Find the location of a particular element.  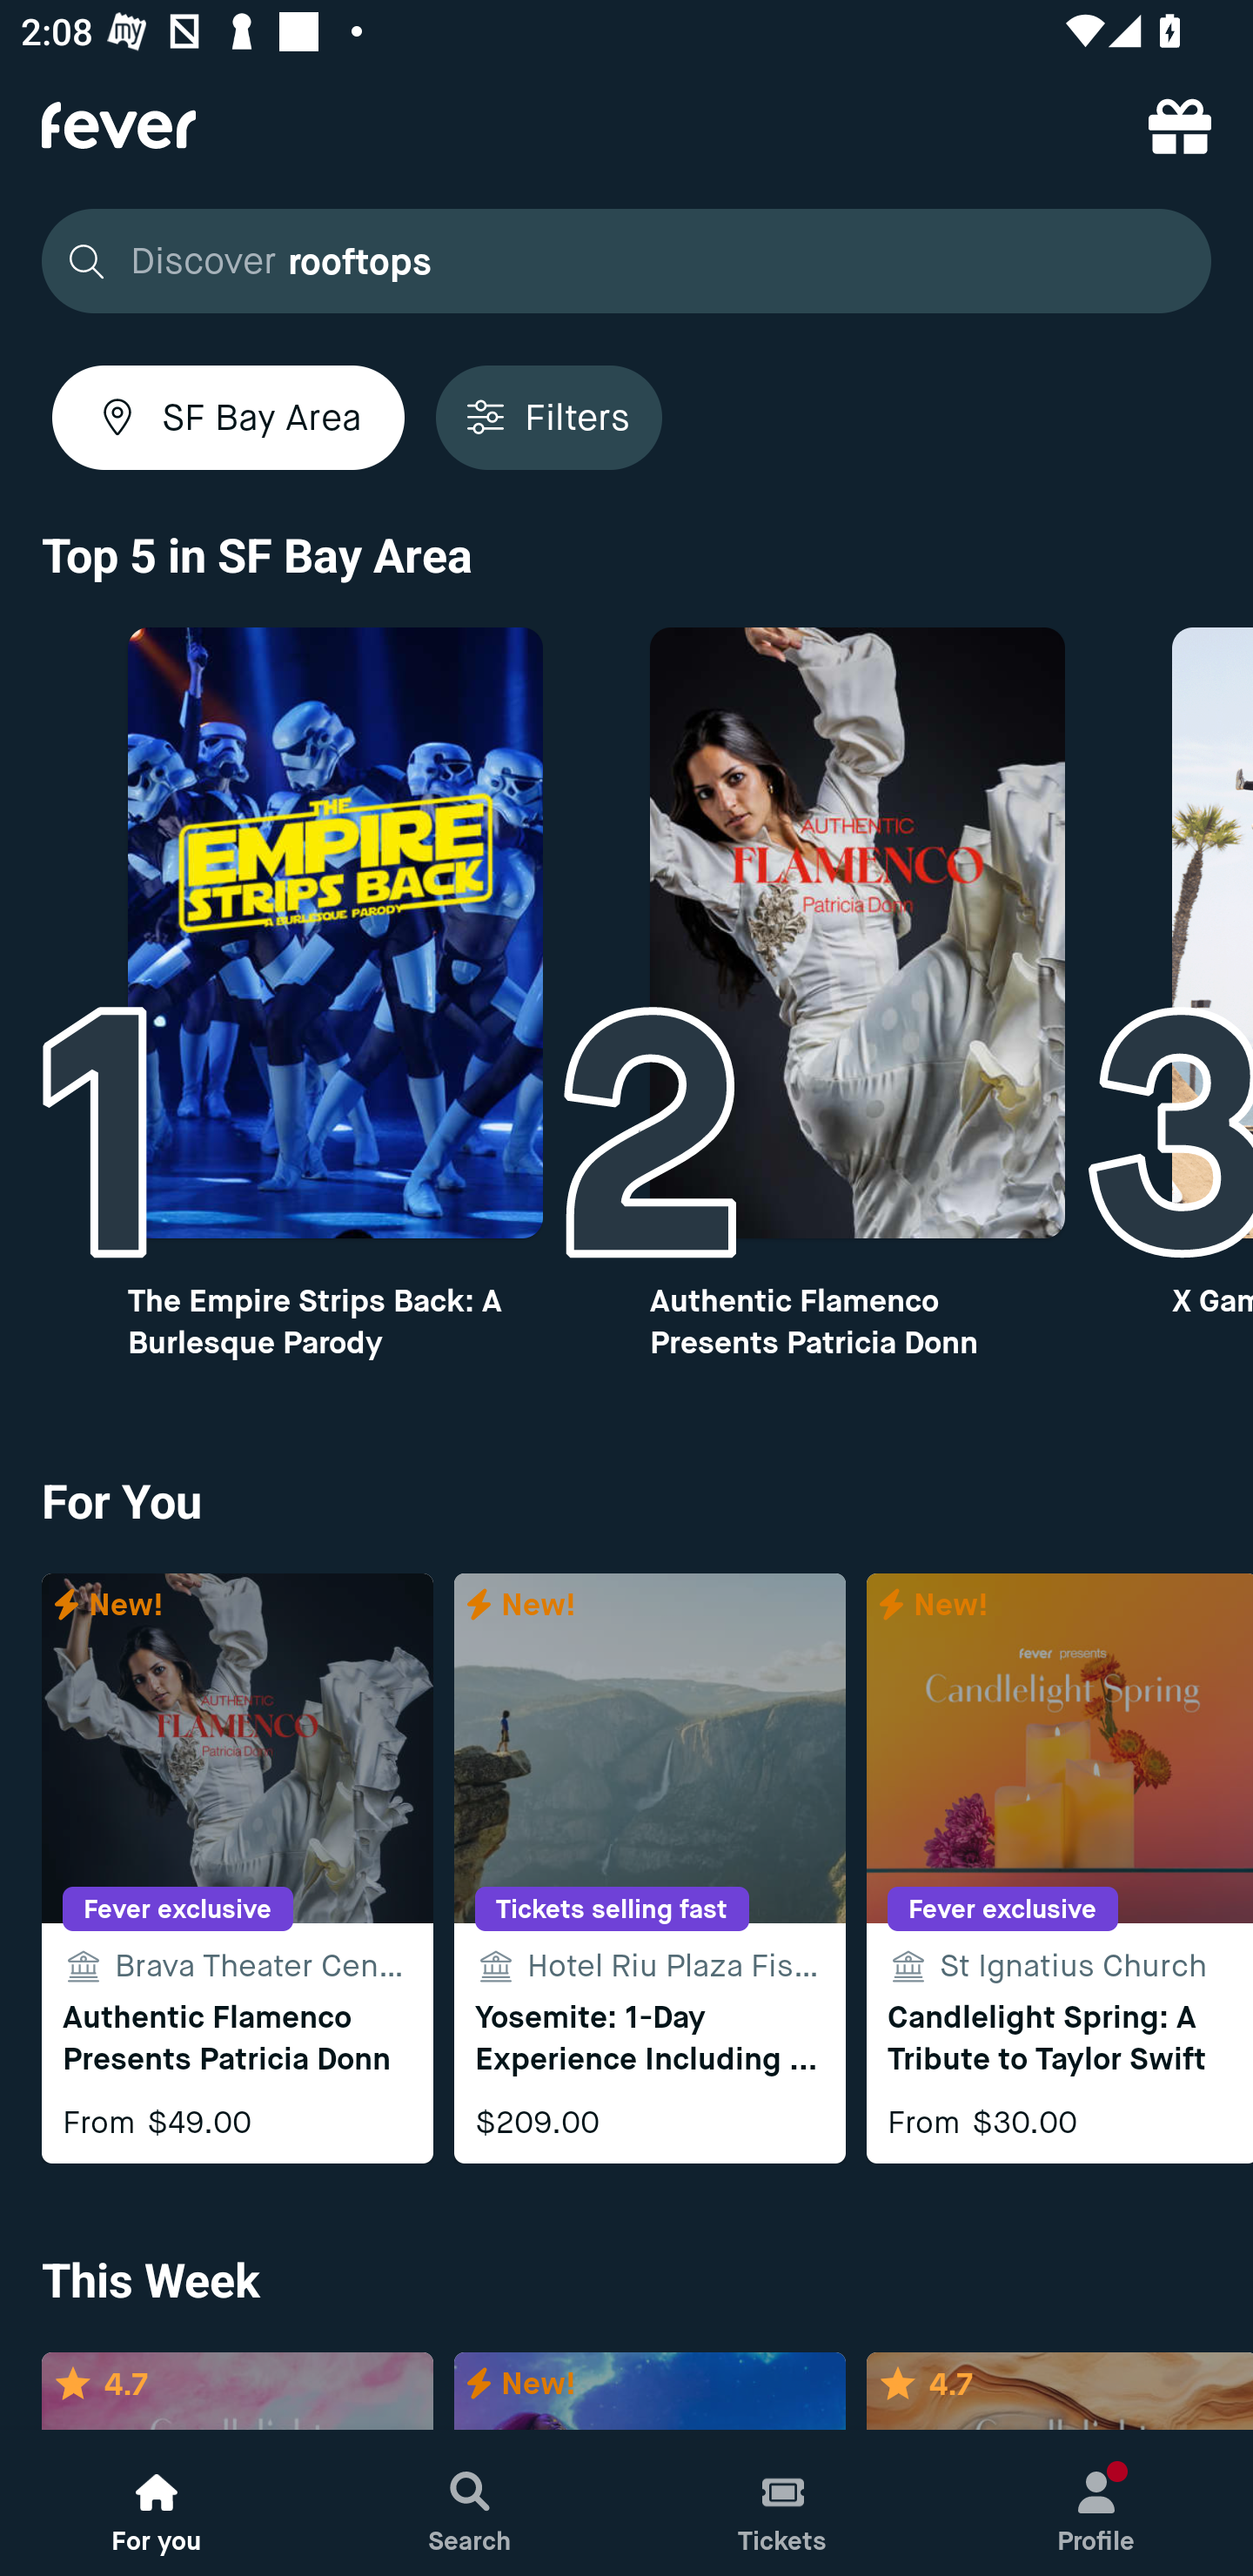

Discover rooftops is located at coordinates (618, 261).